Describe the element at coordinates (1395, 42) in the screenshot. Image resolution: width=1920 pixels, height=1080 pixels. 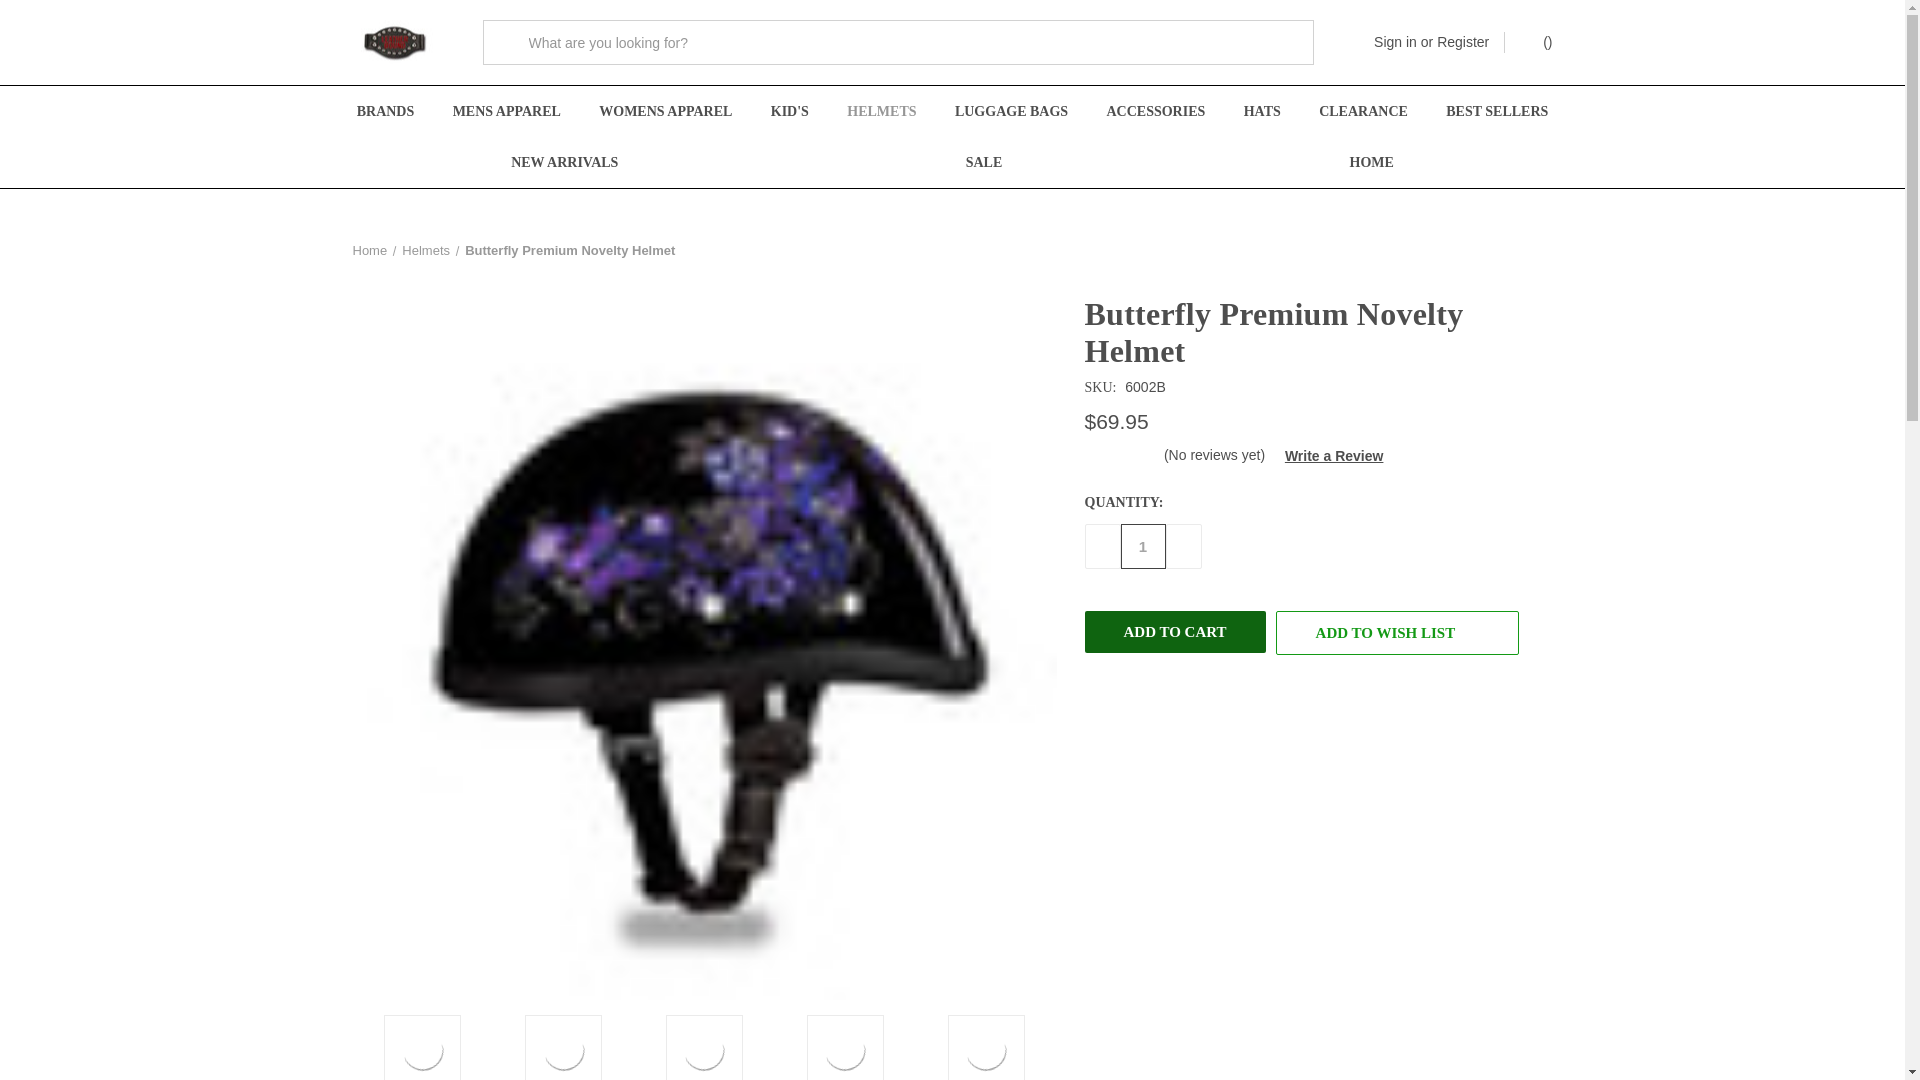
I see `Sign in` at that location.